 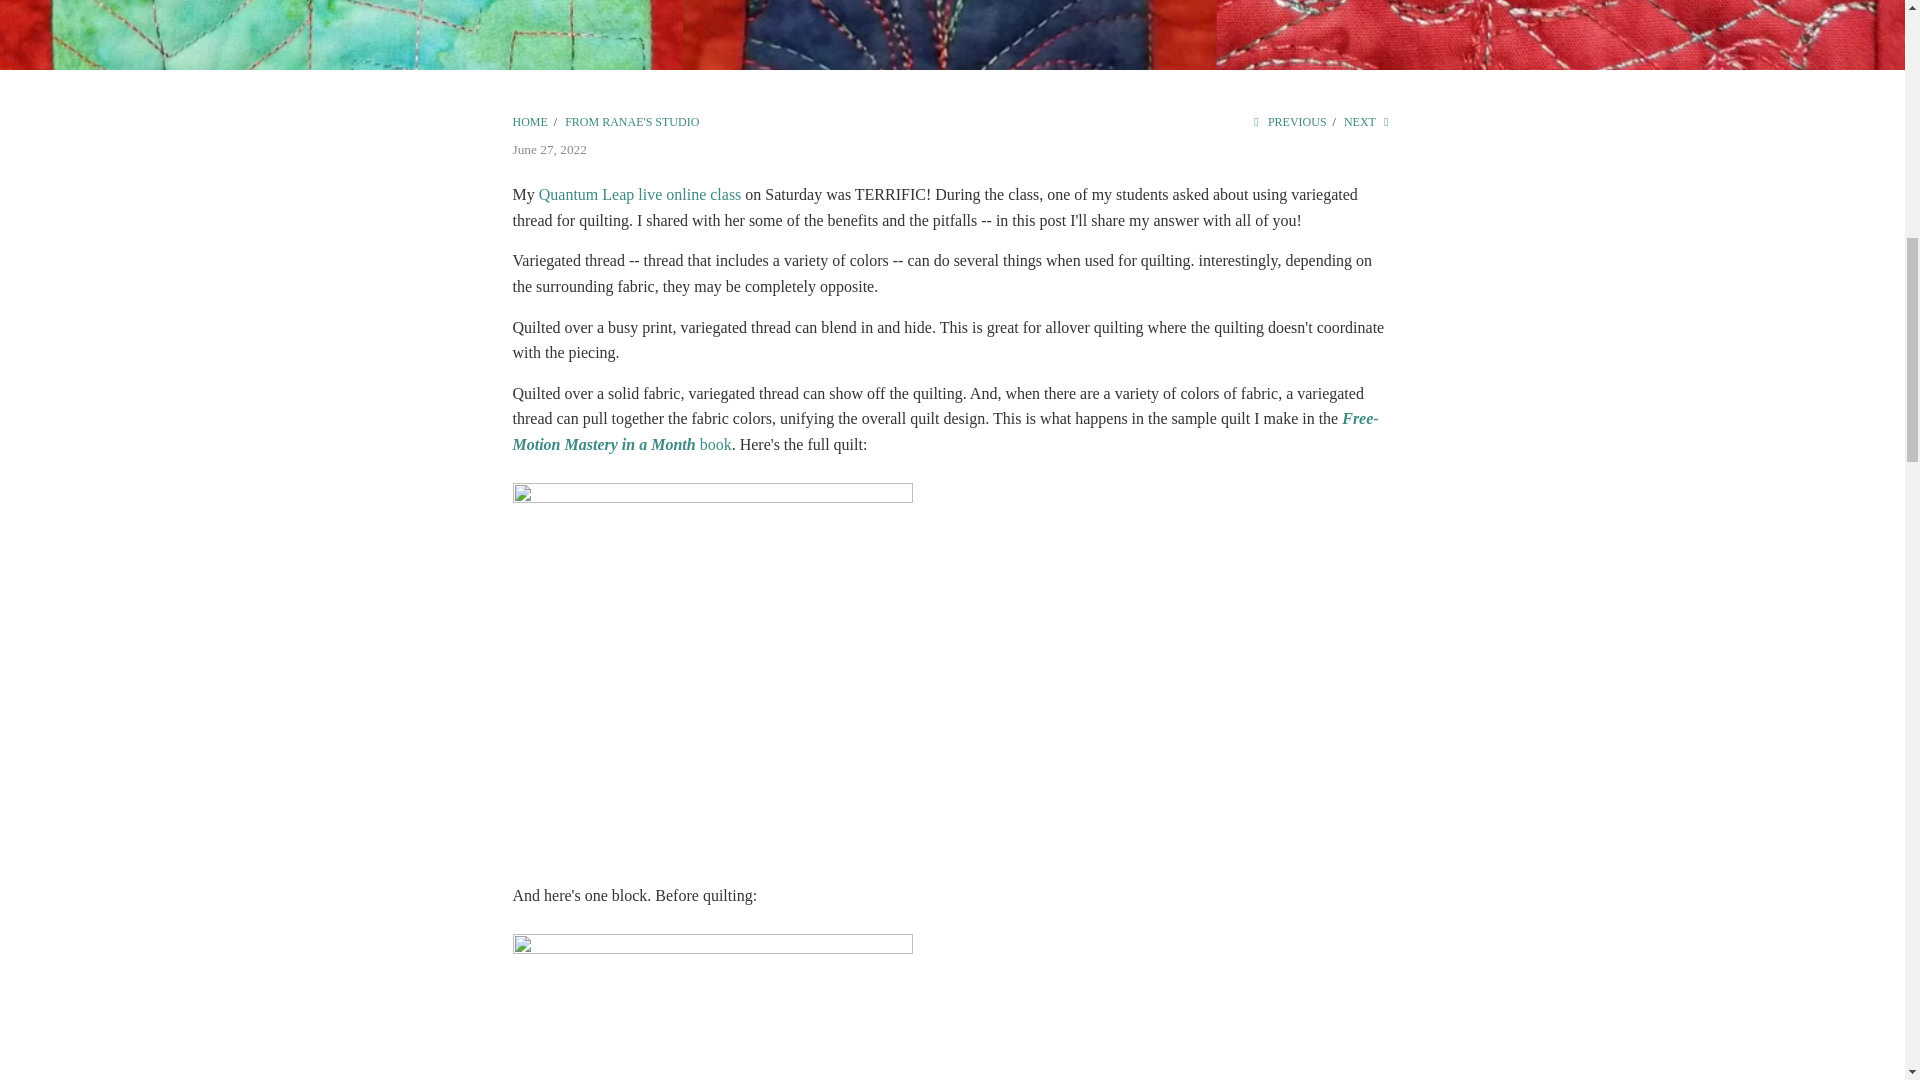 I want to click on RaNae Merrill Quilt Design, so click(x=530, y=121).